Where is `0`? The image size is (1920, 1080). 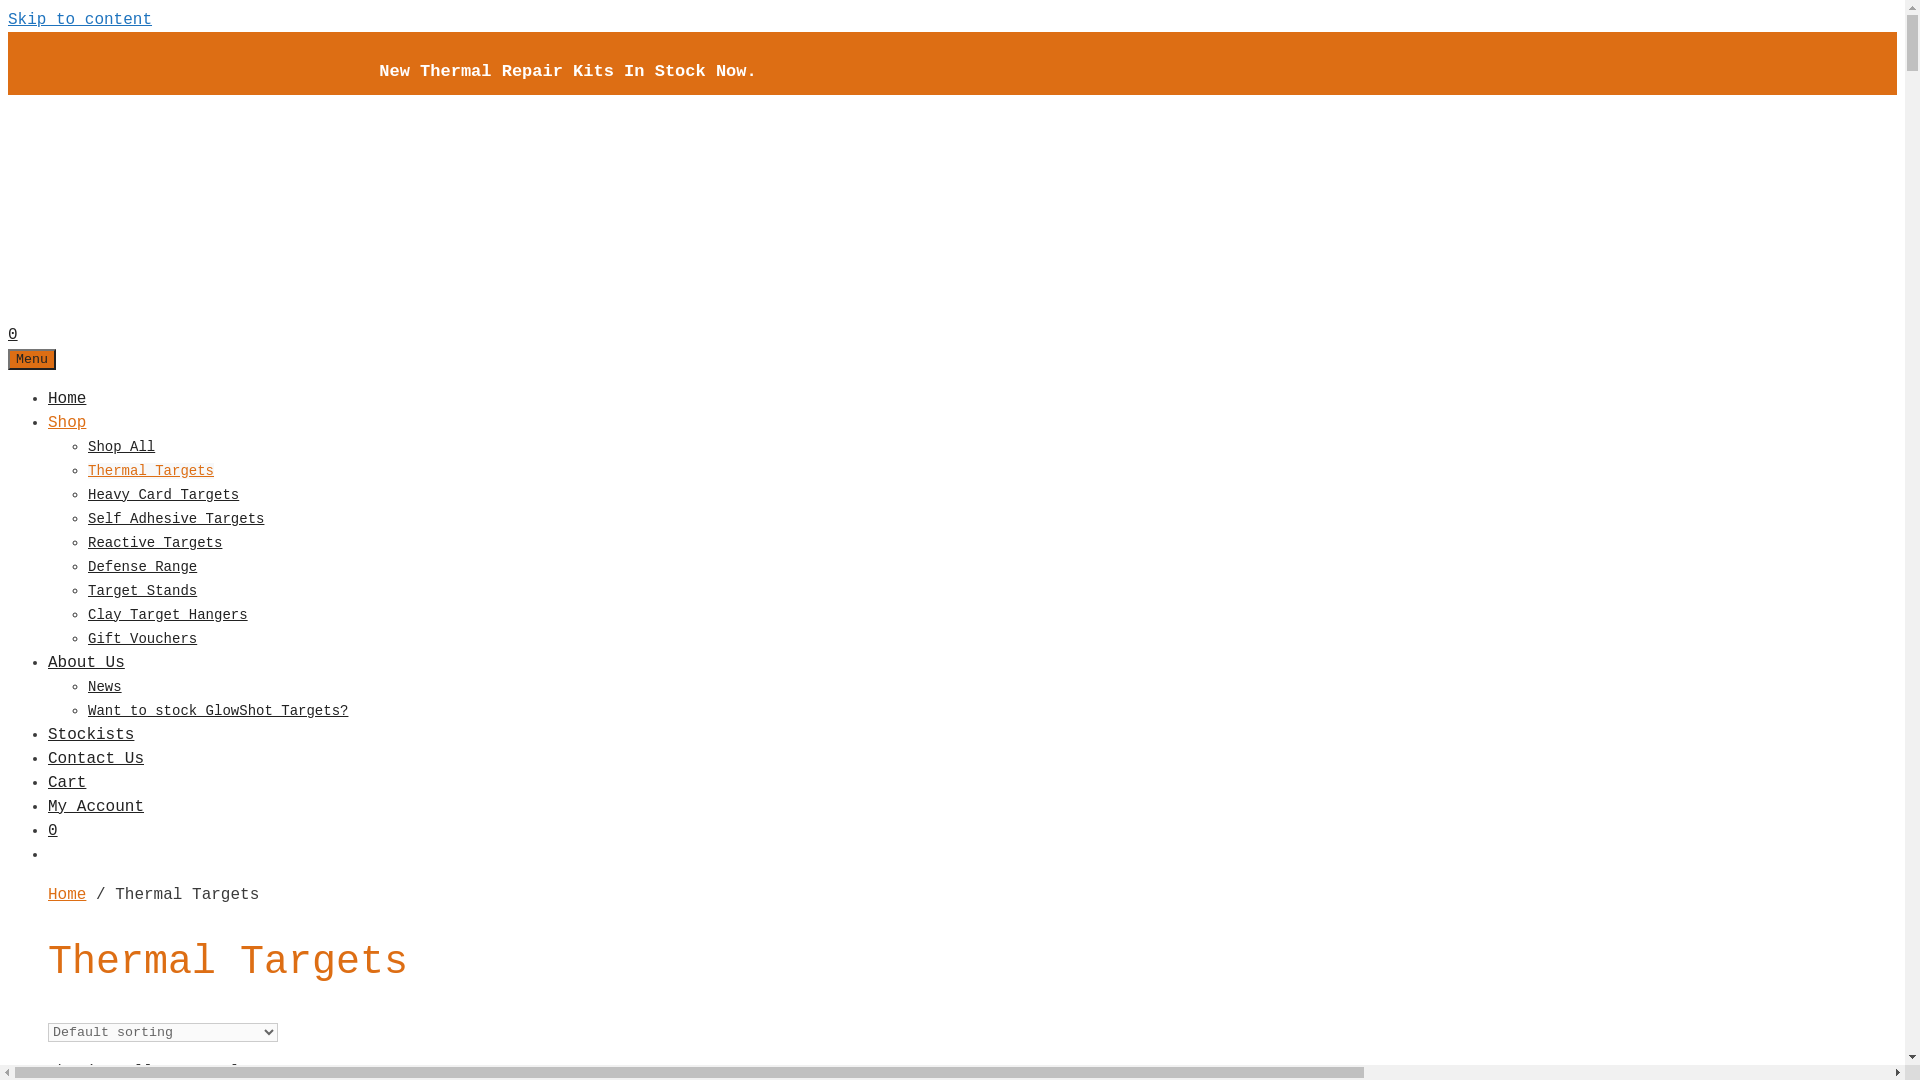 0 is located at coordinates (53, 831).